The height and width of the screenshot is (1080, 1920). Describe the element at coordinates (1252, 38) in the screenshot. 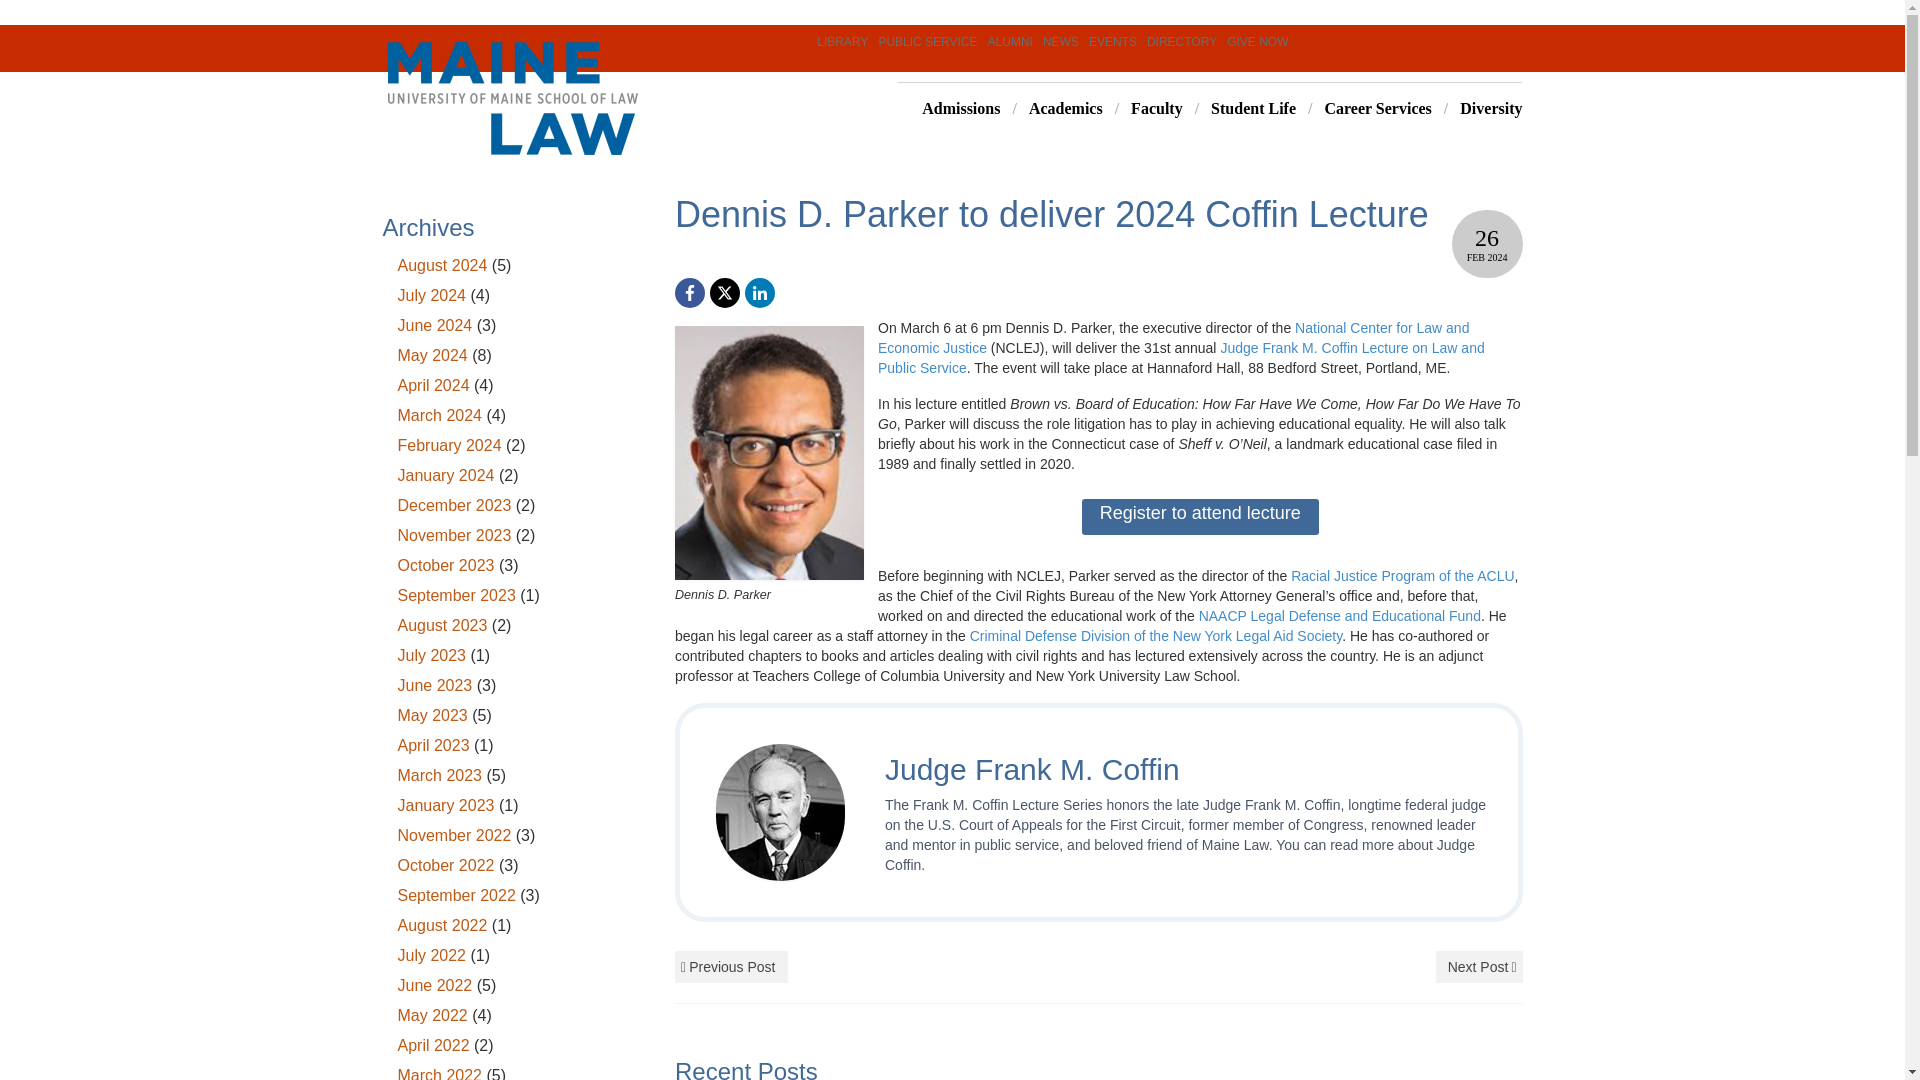

I see `GIVE NOW` at that location.